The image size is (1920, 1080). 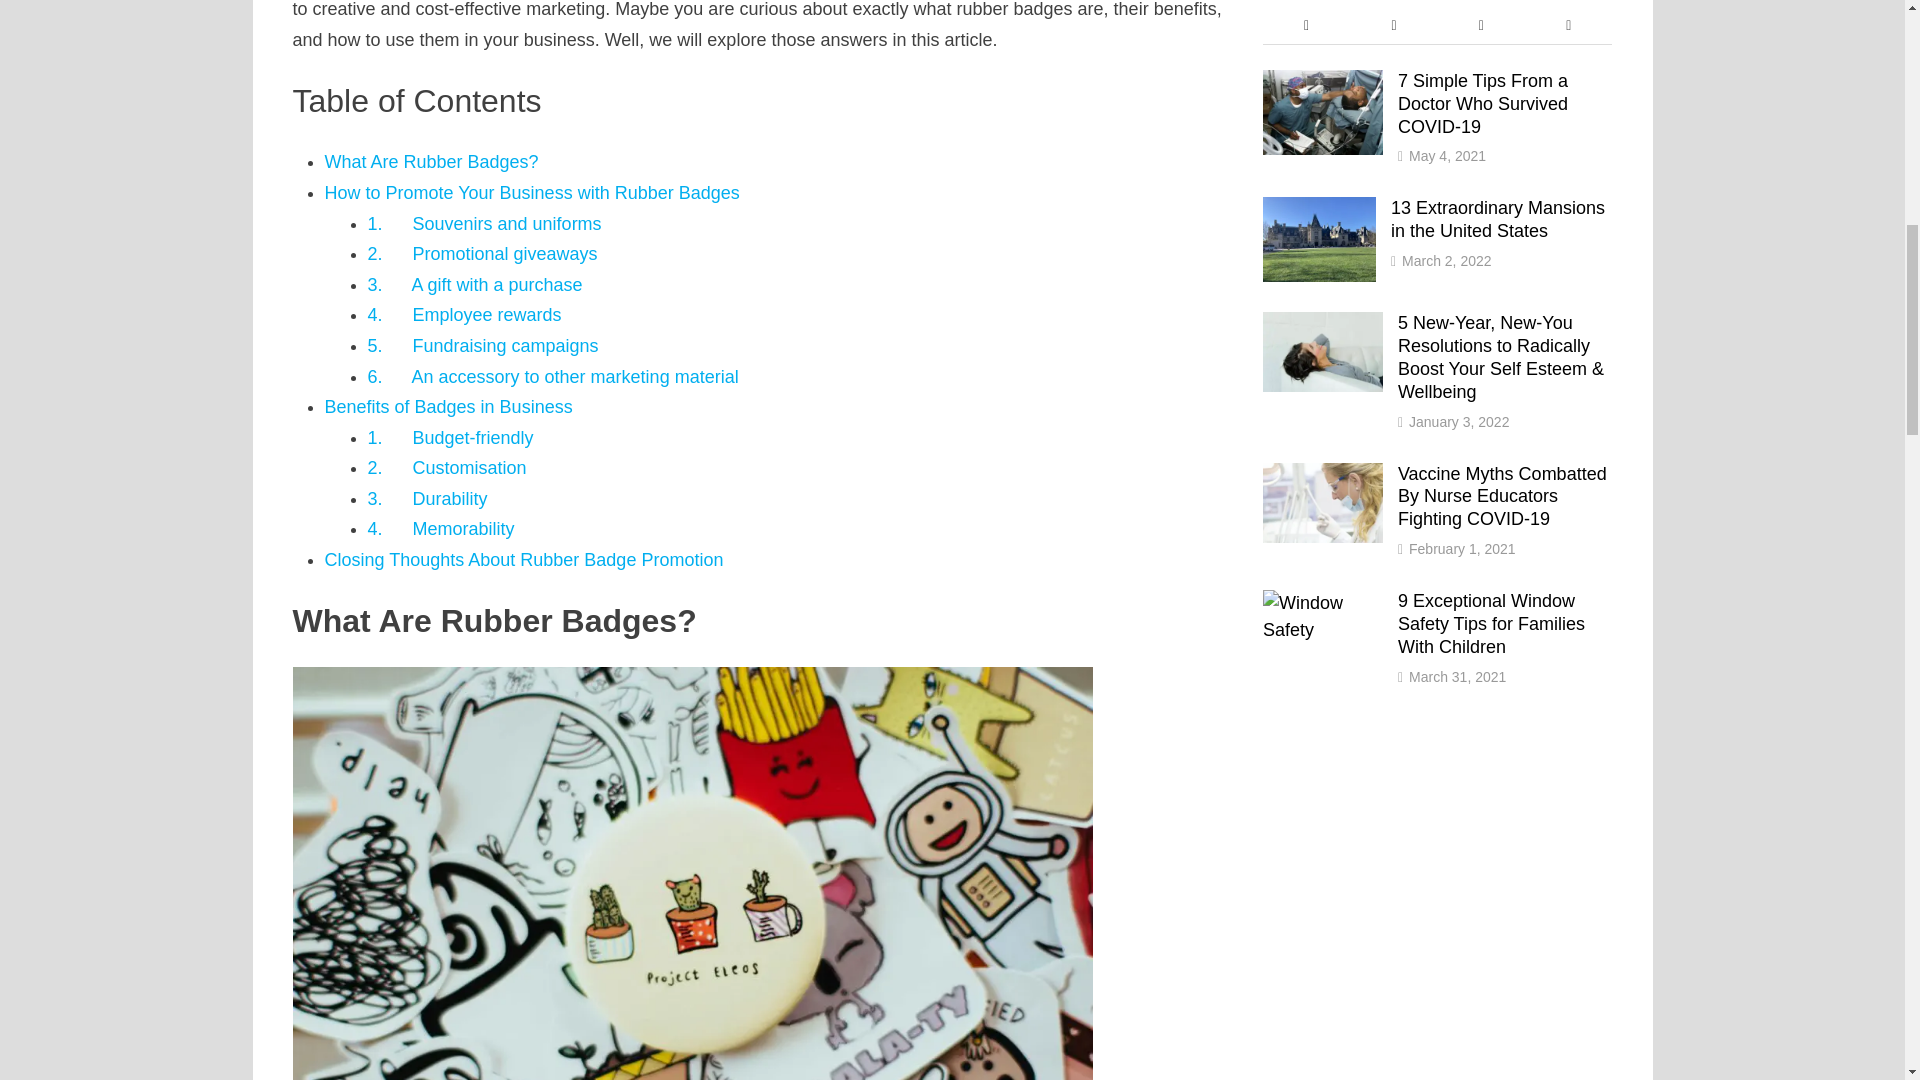 I want to click on 7 Simple Tips From a Doctor Who Survived COVID-19, so click(x=1322, y=82).